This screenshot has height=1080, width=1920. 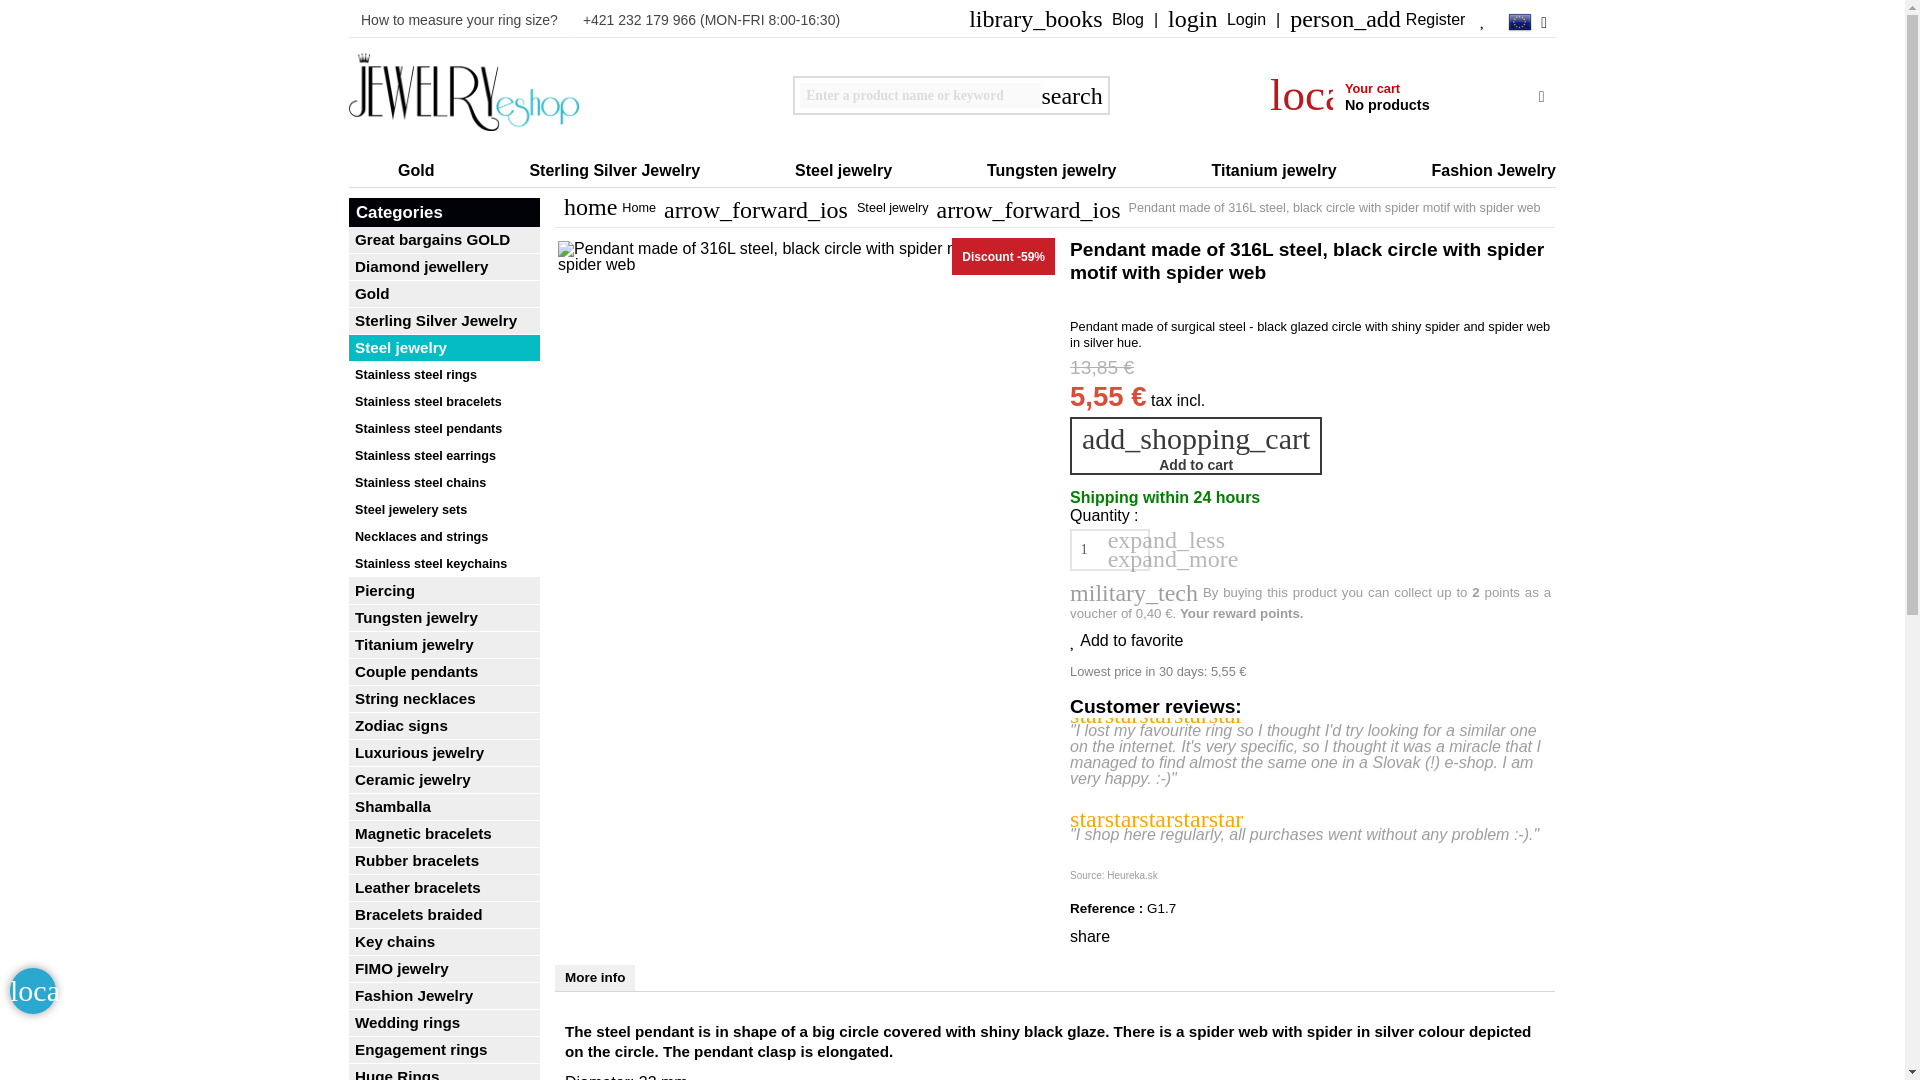 What do you see at coordinates (391, 170) in the screenshot?
I see `Gold` at bounding box center [391, 170].